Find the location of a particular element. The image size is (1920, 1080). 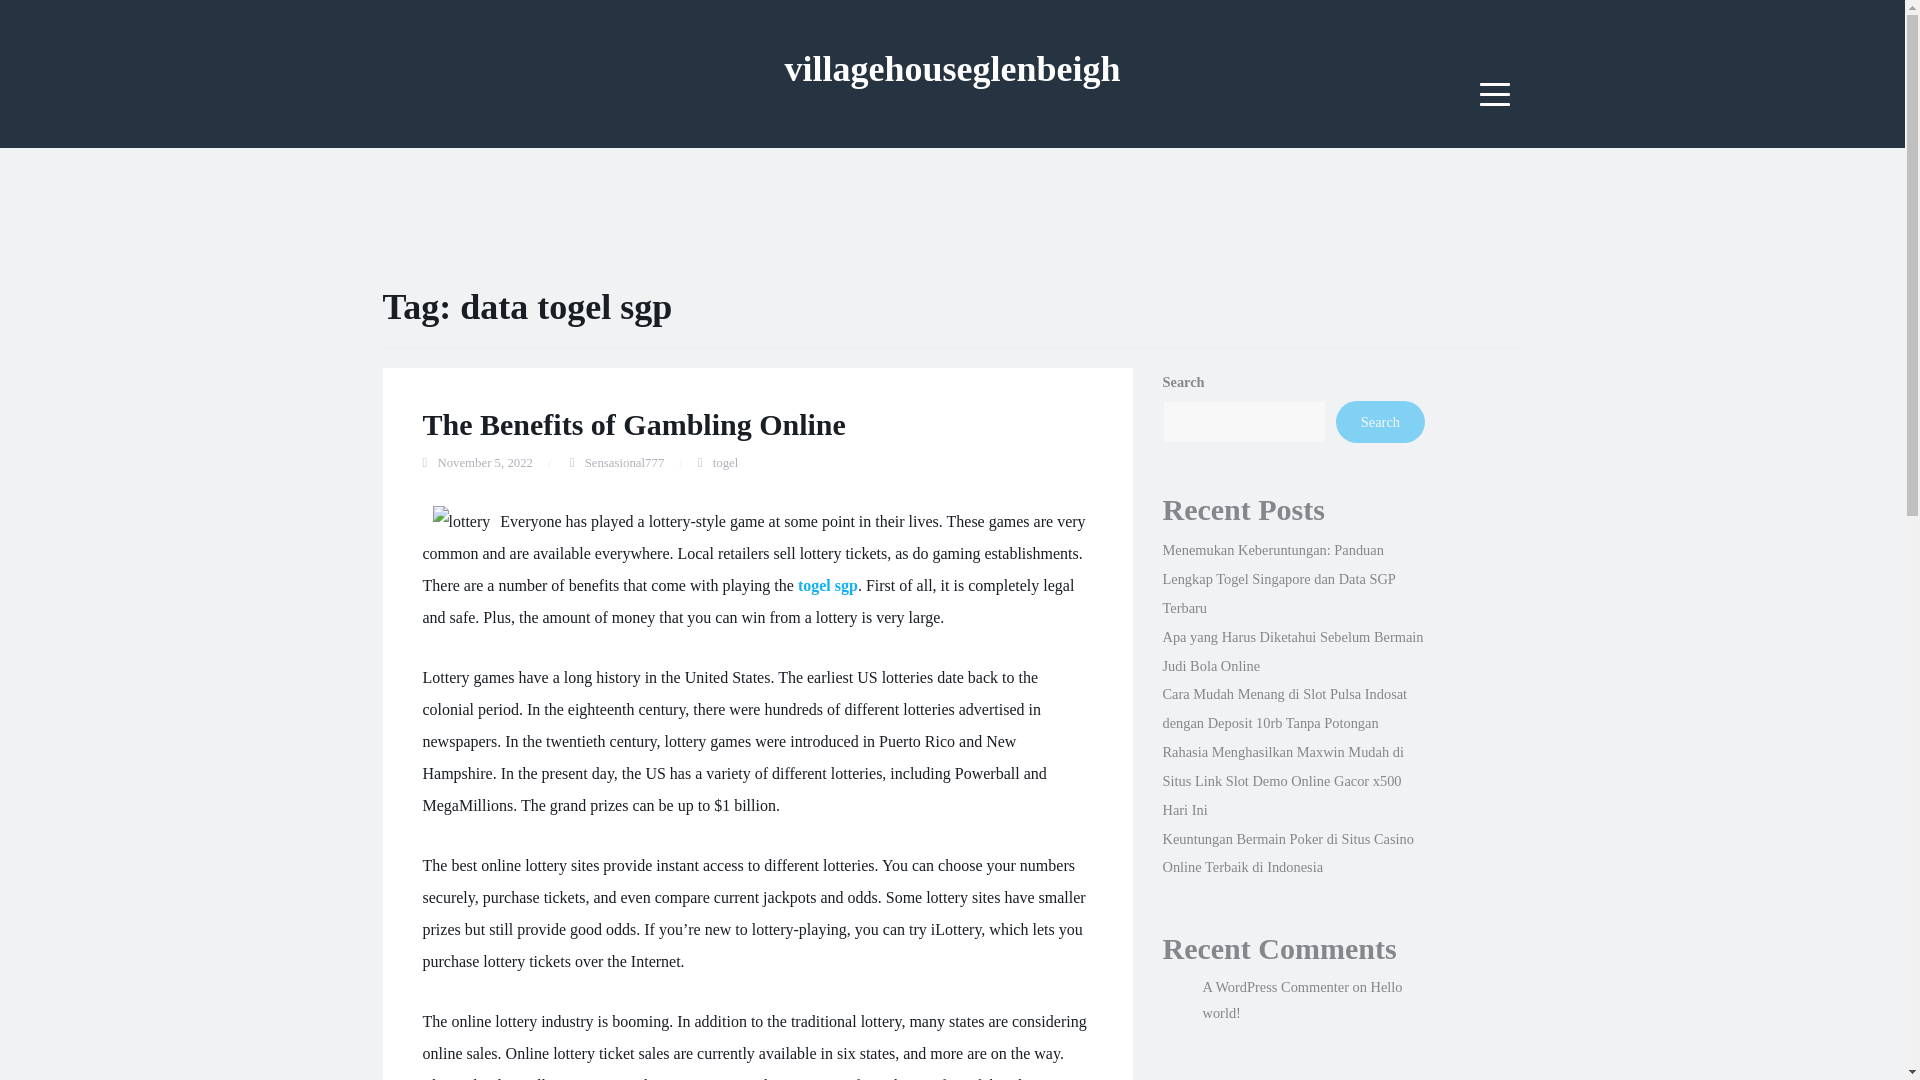

Apa yang Harus Diketahui Sebelum Bermain Judi Bola Online is located at coordinates (1292, 650).